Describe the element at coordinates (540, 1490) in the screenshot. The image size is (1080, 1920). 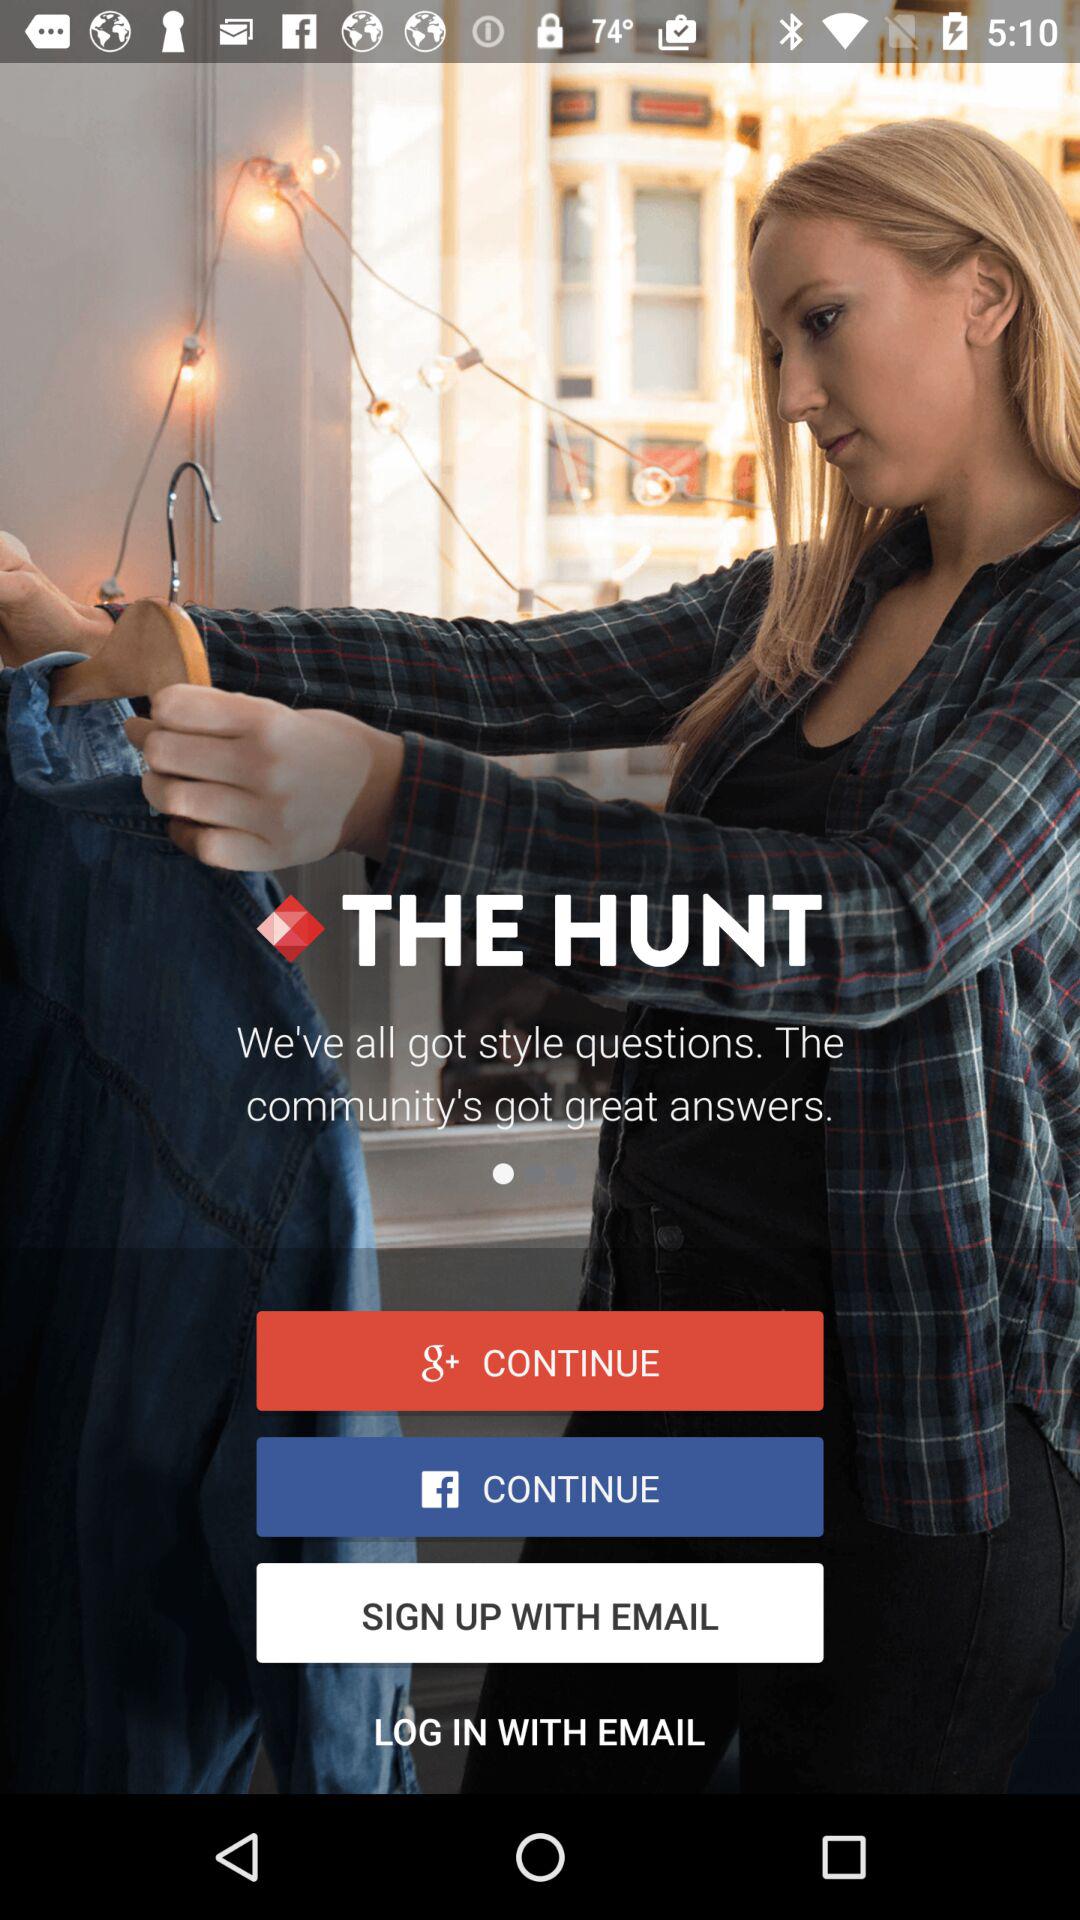
I see `facebook box option` at that location.